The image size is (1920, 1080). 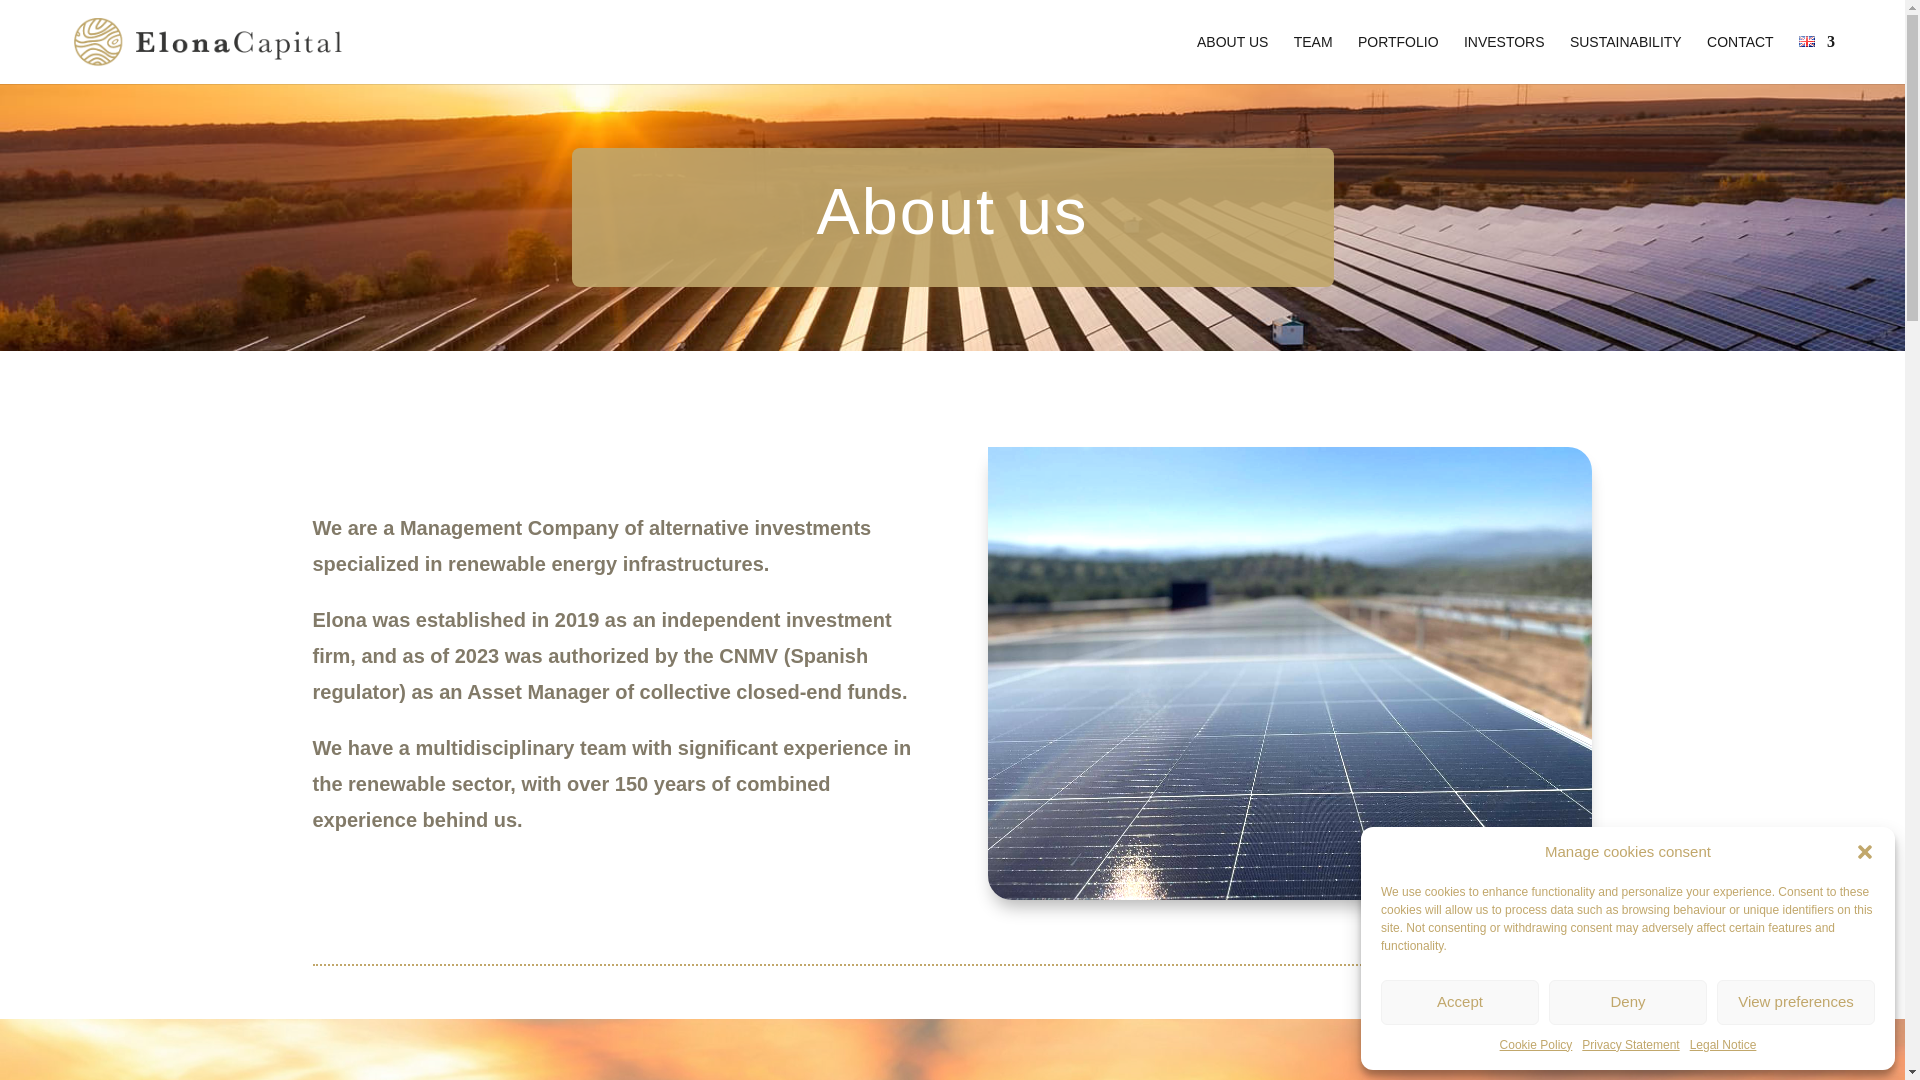 I want to click on SUSTAINABILITY, so click(x=1626, y=59).